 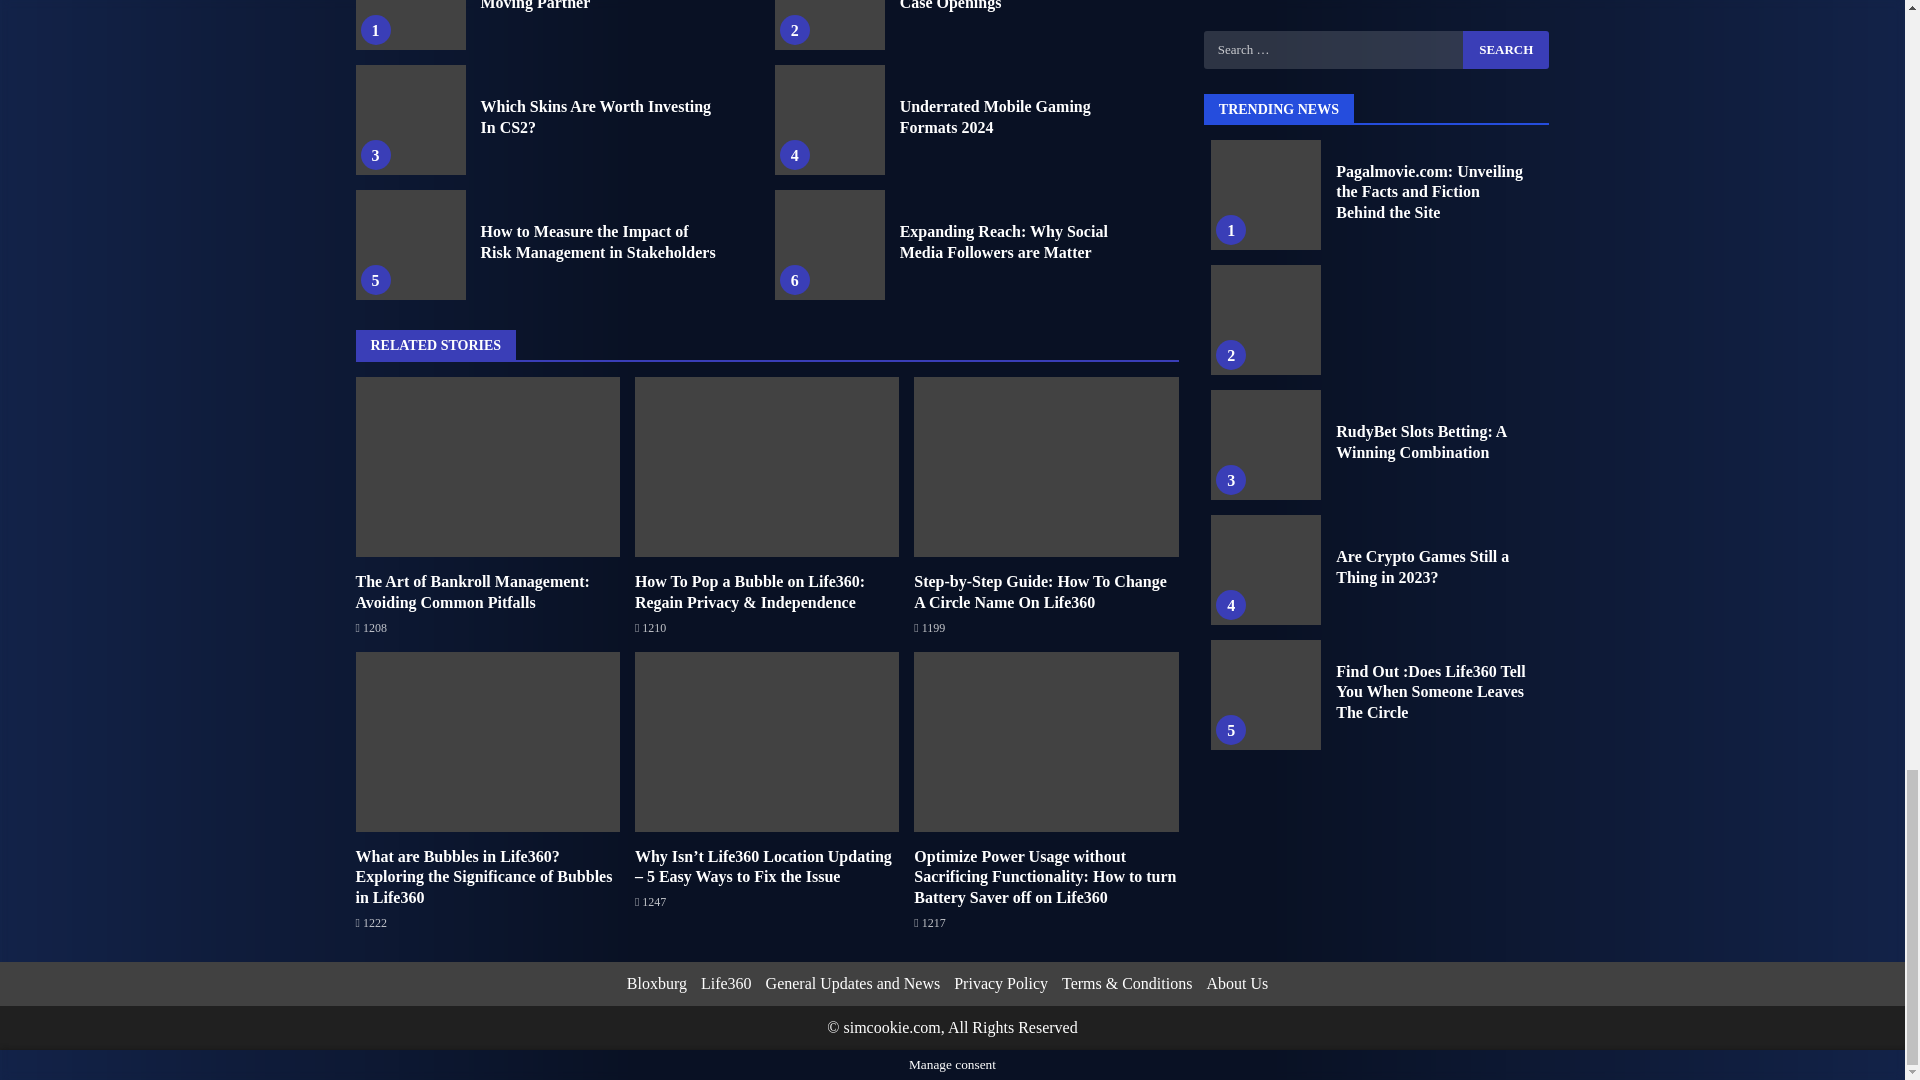 What do you see at coordinates (410, 245) in the screenshot?
I see `How to Measure the Impact of Risk Management in Stakeholders` at bounding box center [410, 245].